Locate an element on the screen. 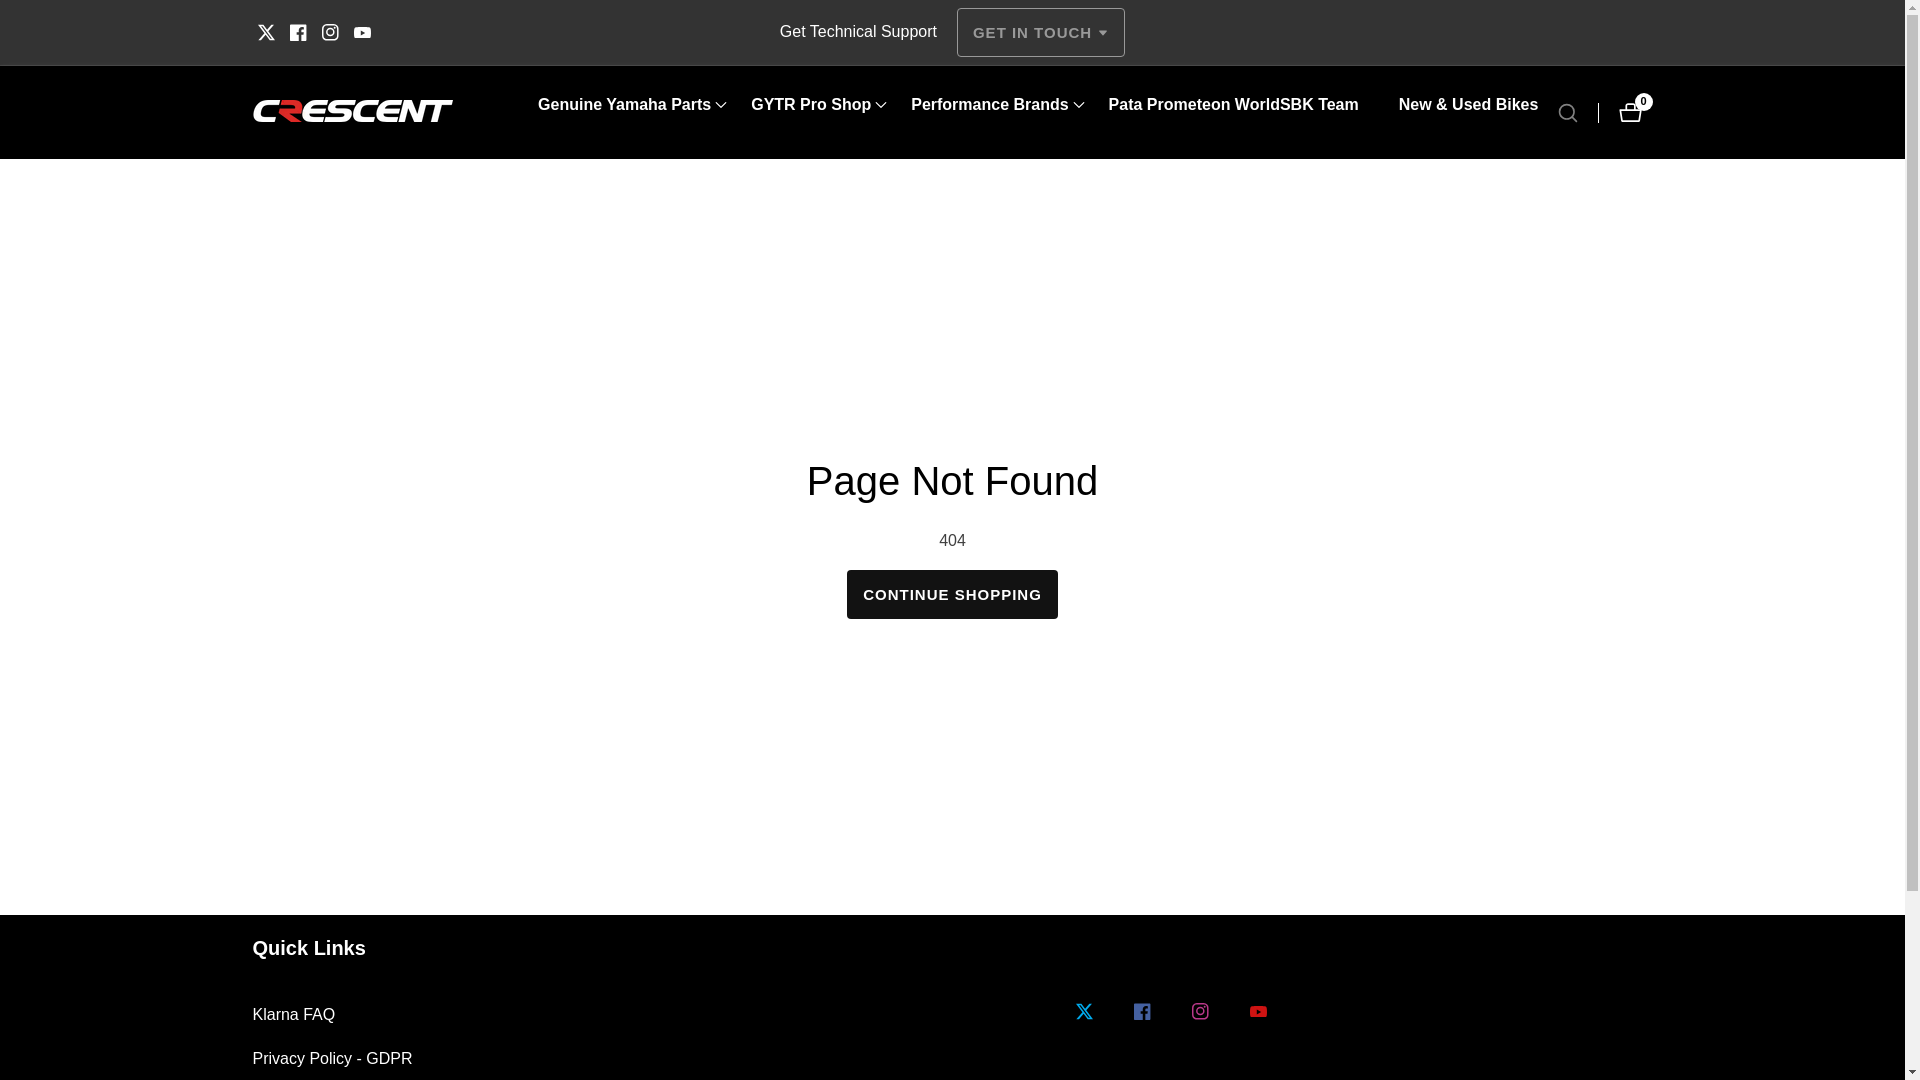 The width and height of the screenshot is (1920, 1080). GET IN TOUCH is located at coordinates (1040, 32).